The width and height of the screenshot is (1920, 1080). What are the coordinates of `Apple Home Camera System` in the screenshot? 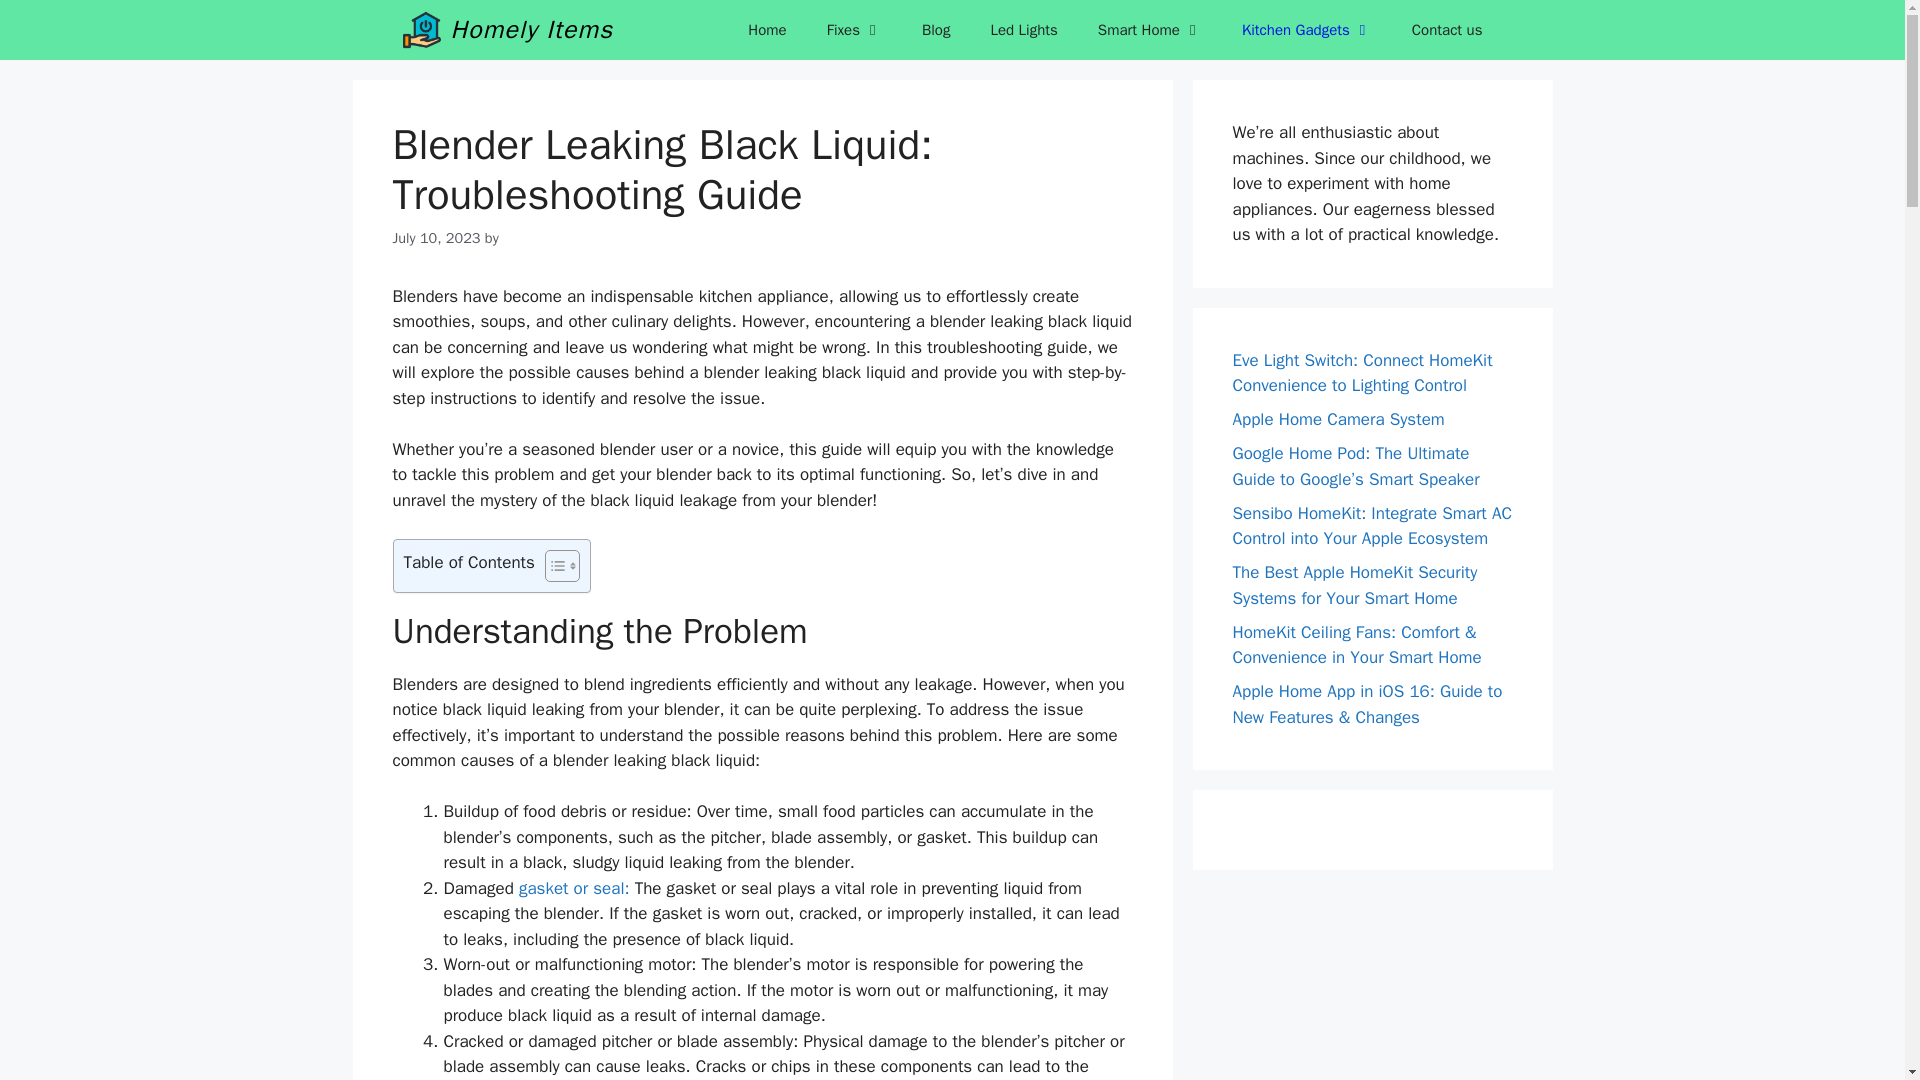 It's located at (1338, 419).